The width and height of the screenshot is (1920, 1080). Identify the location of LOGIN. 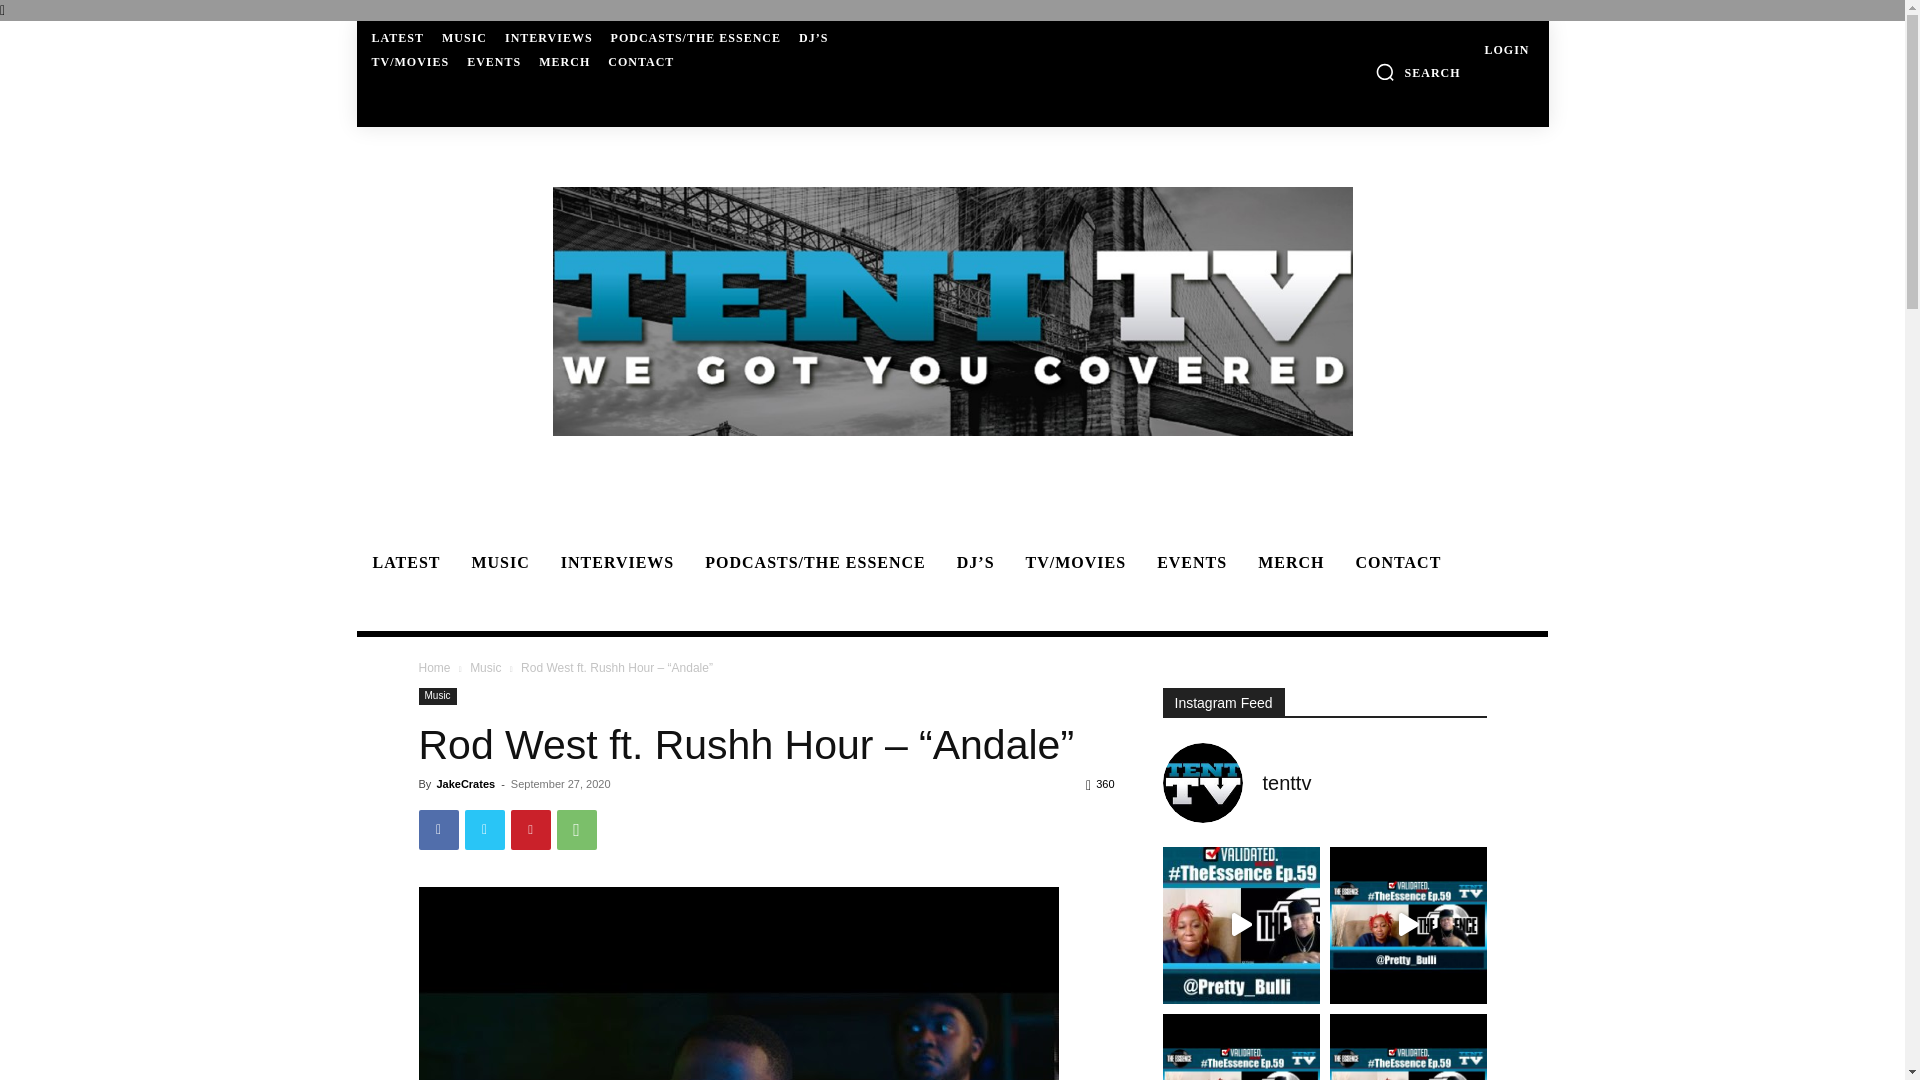
(1506, 50).